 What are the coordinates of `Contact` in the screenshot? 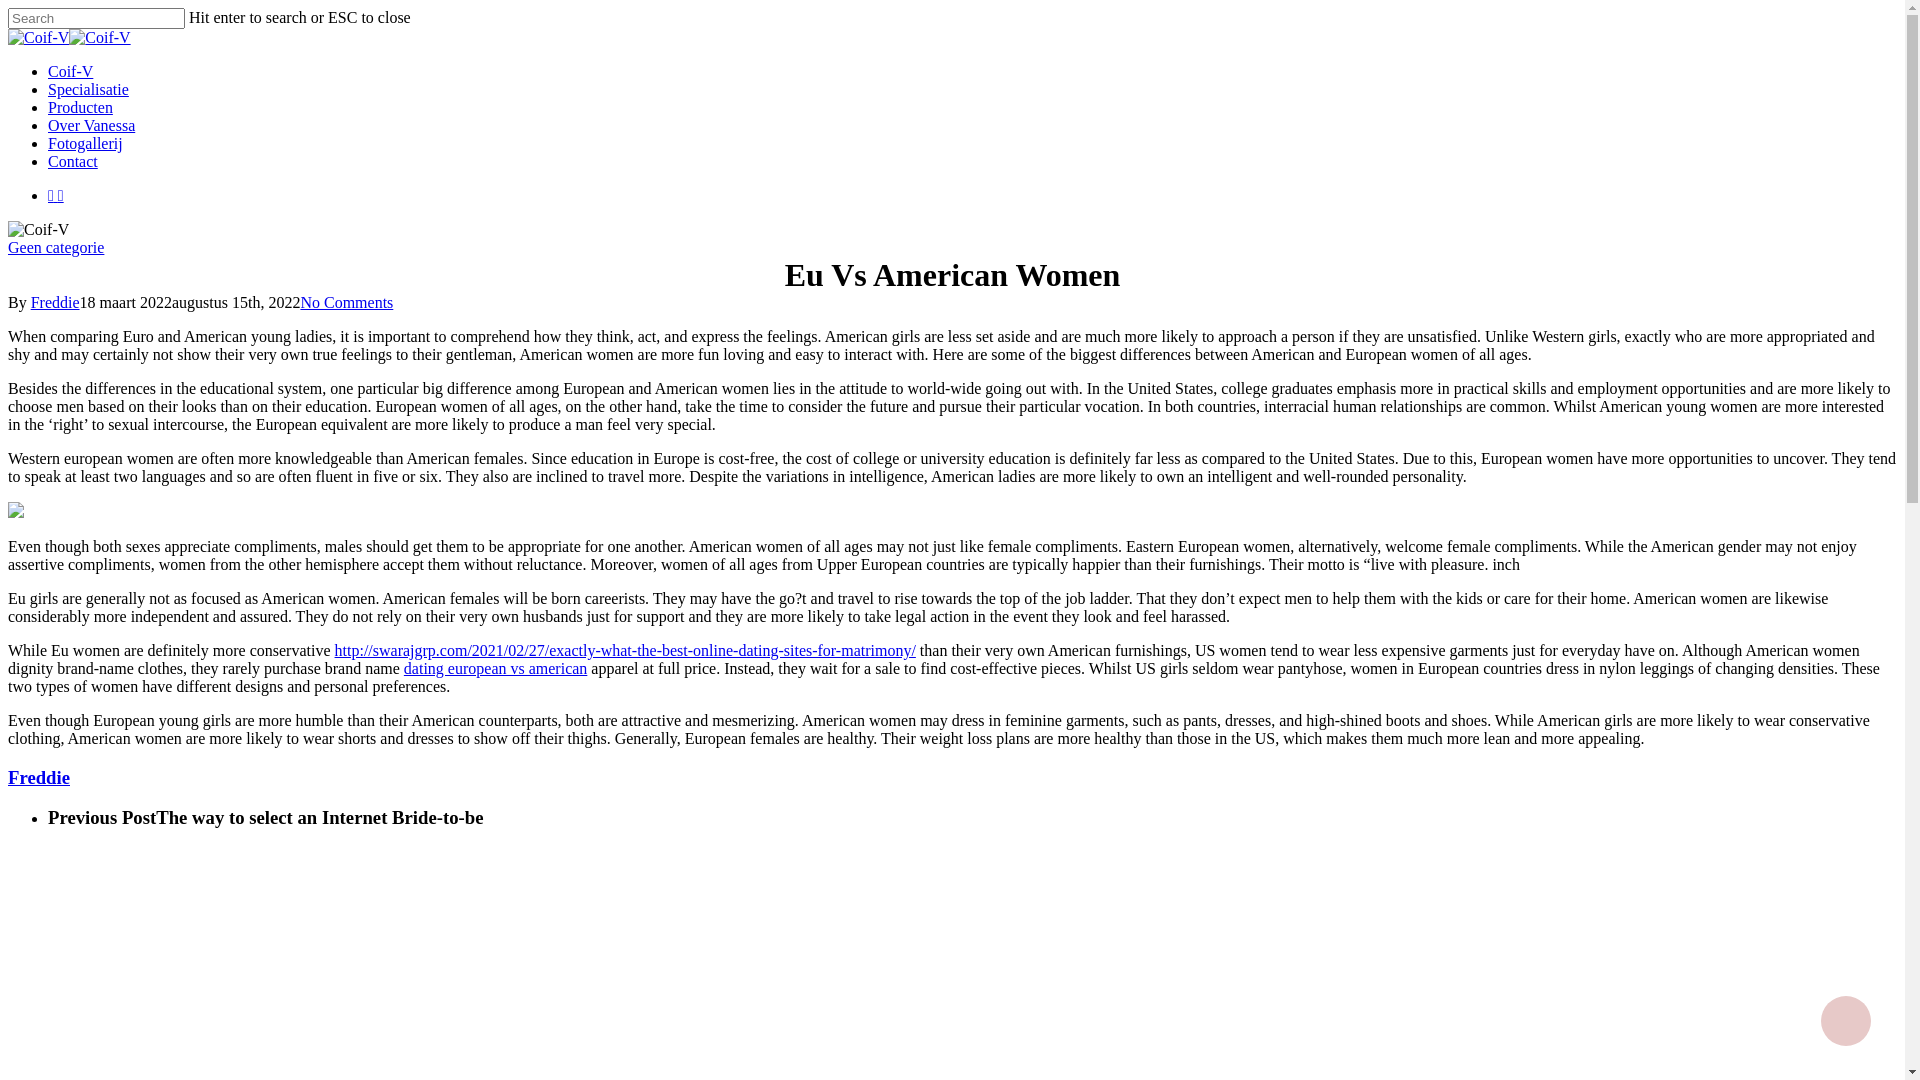 It's located at (73, 162).